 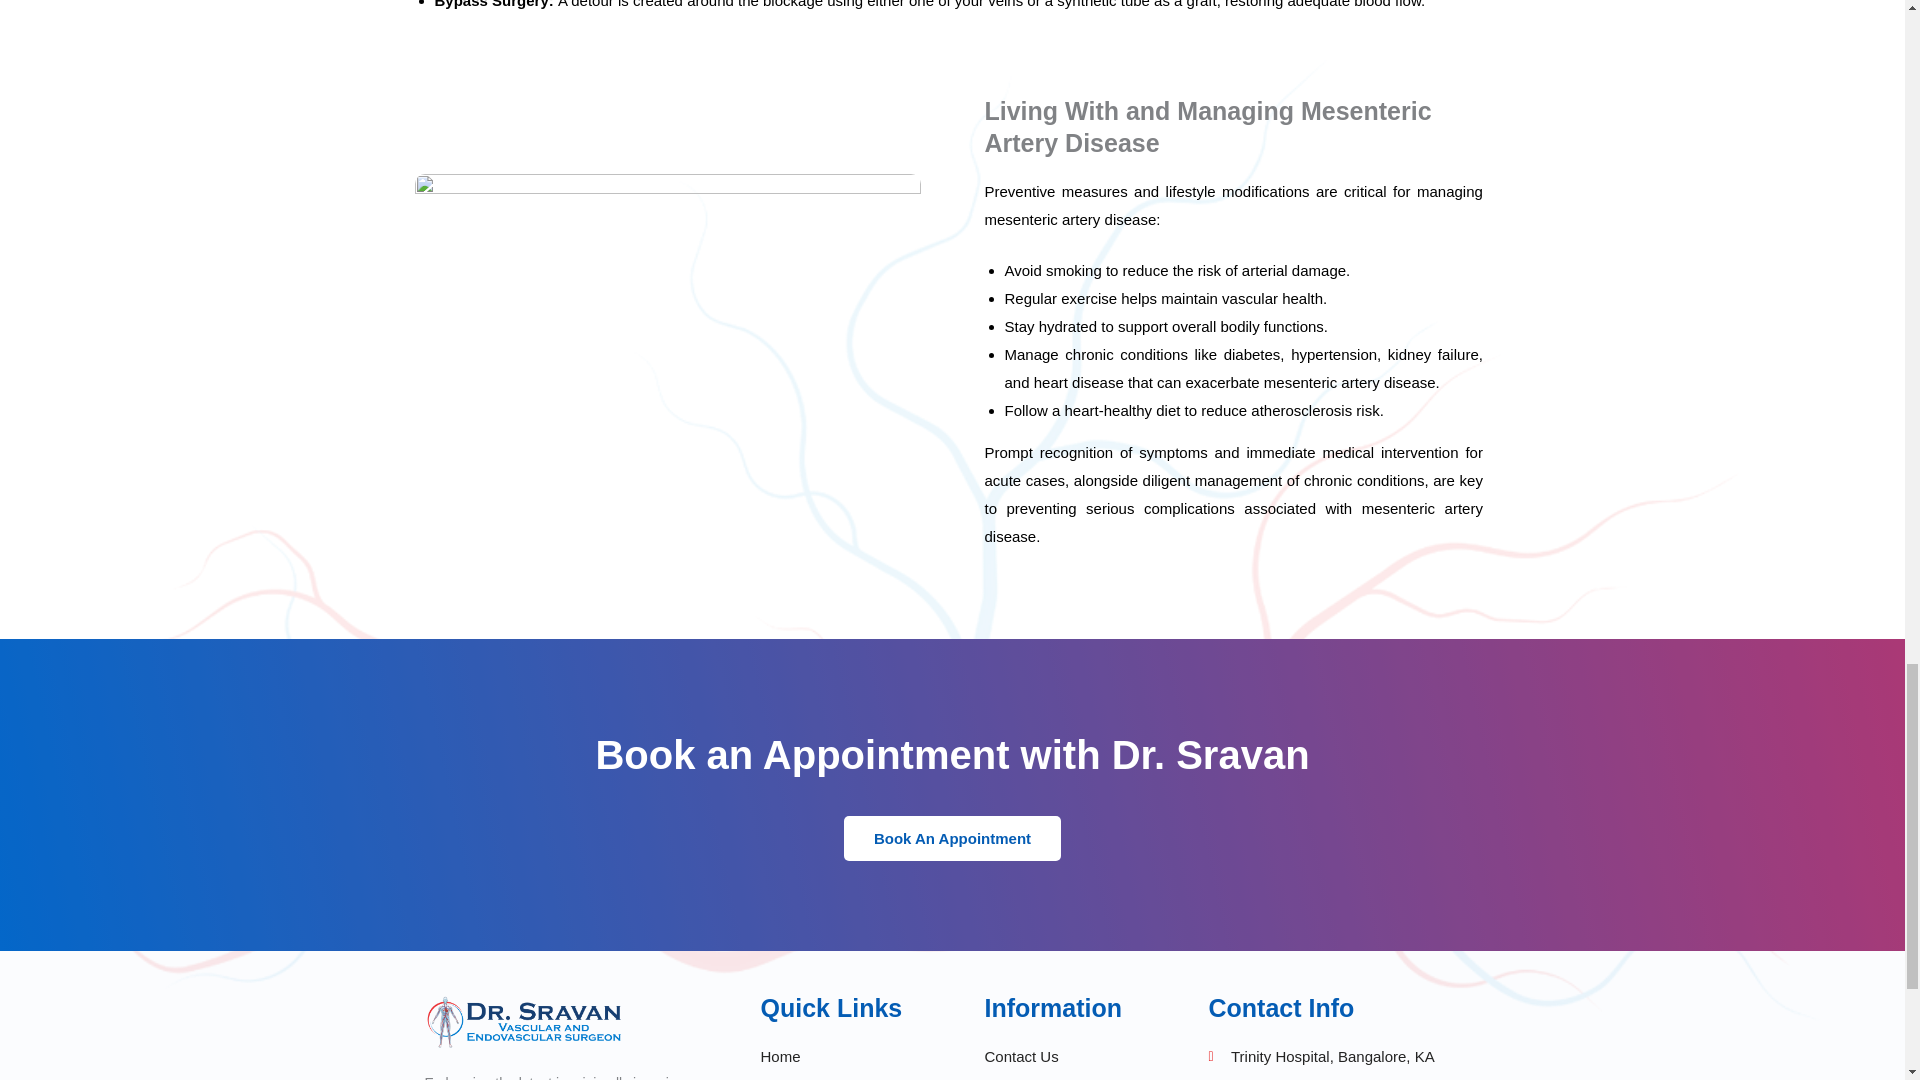 What do you see at coordinates (1064, 1057) in the screenshot?
I see `Contact Us` at bounding box center [1064, 1057].